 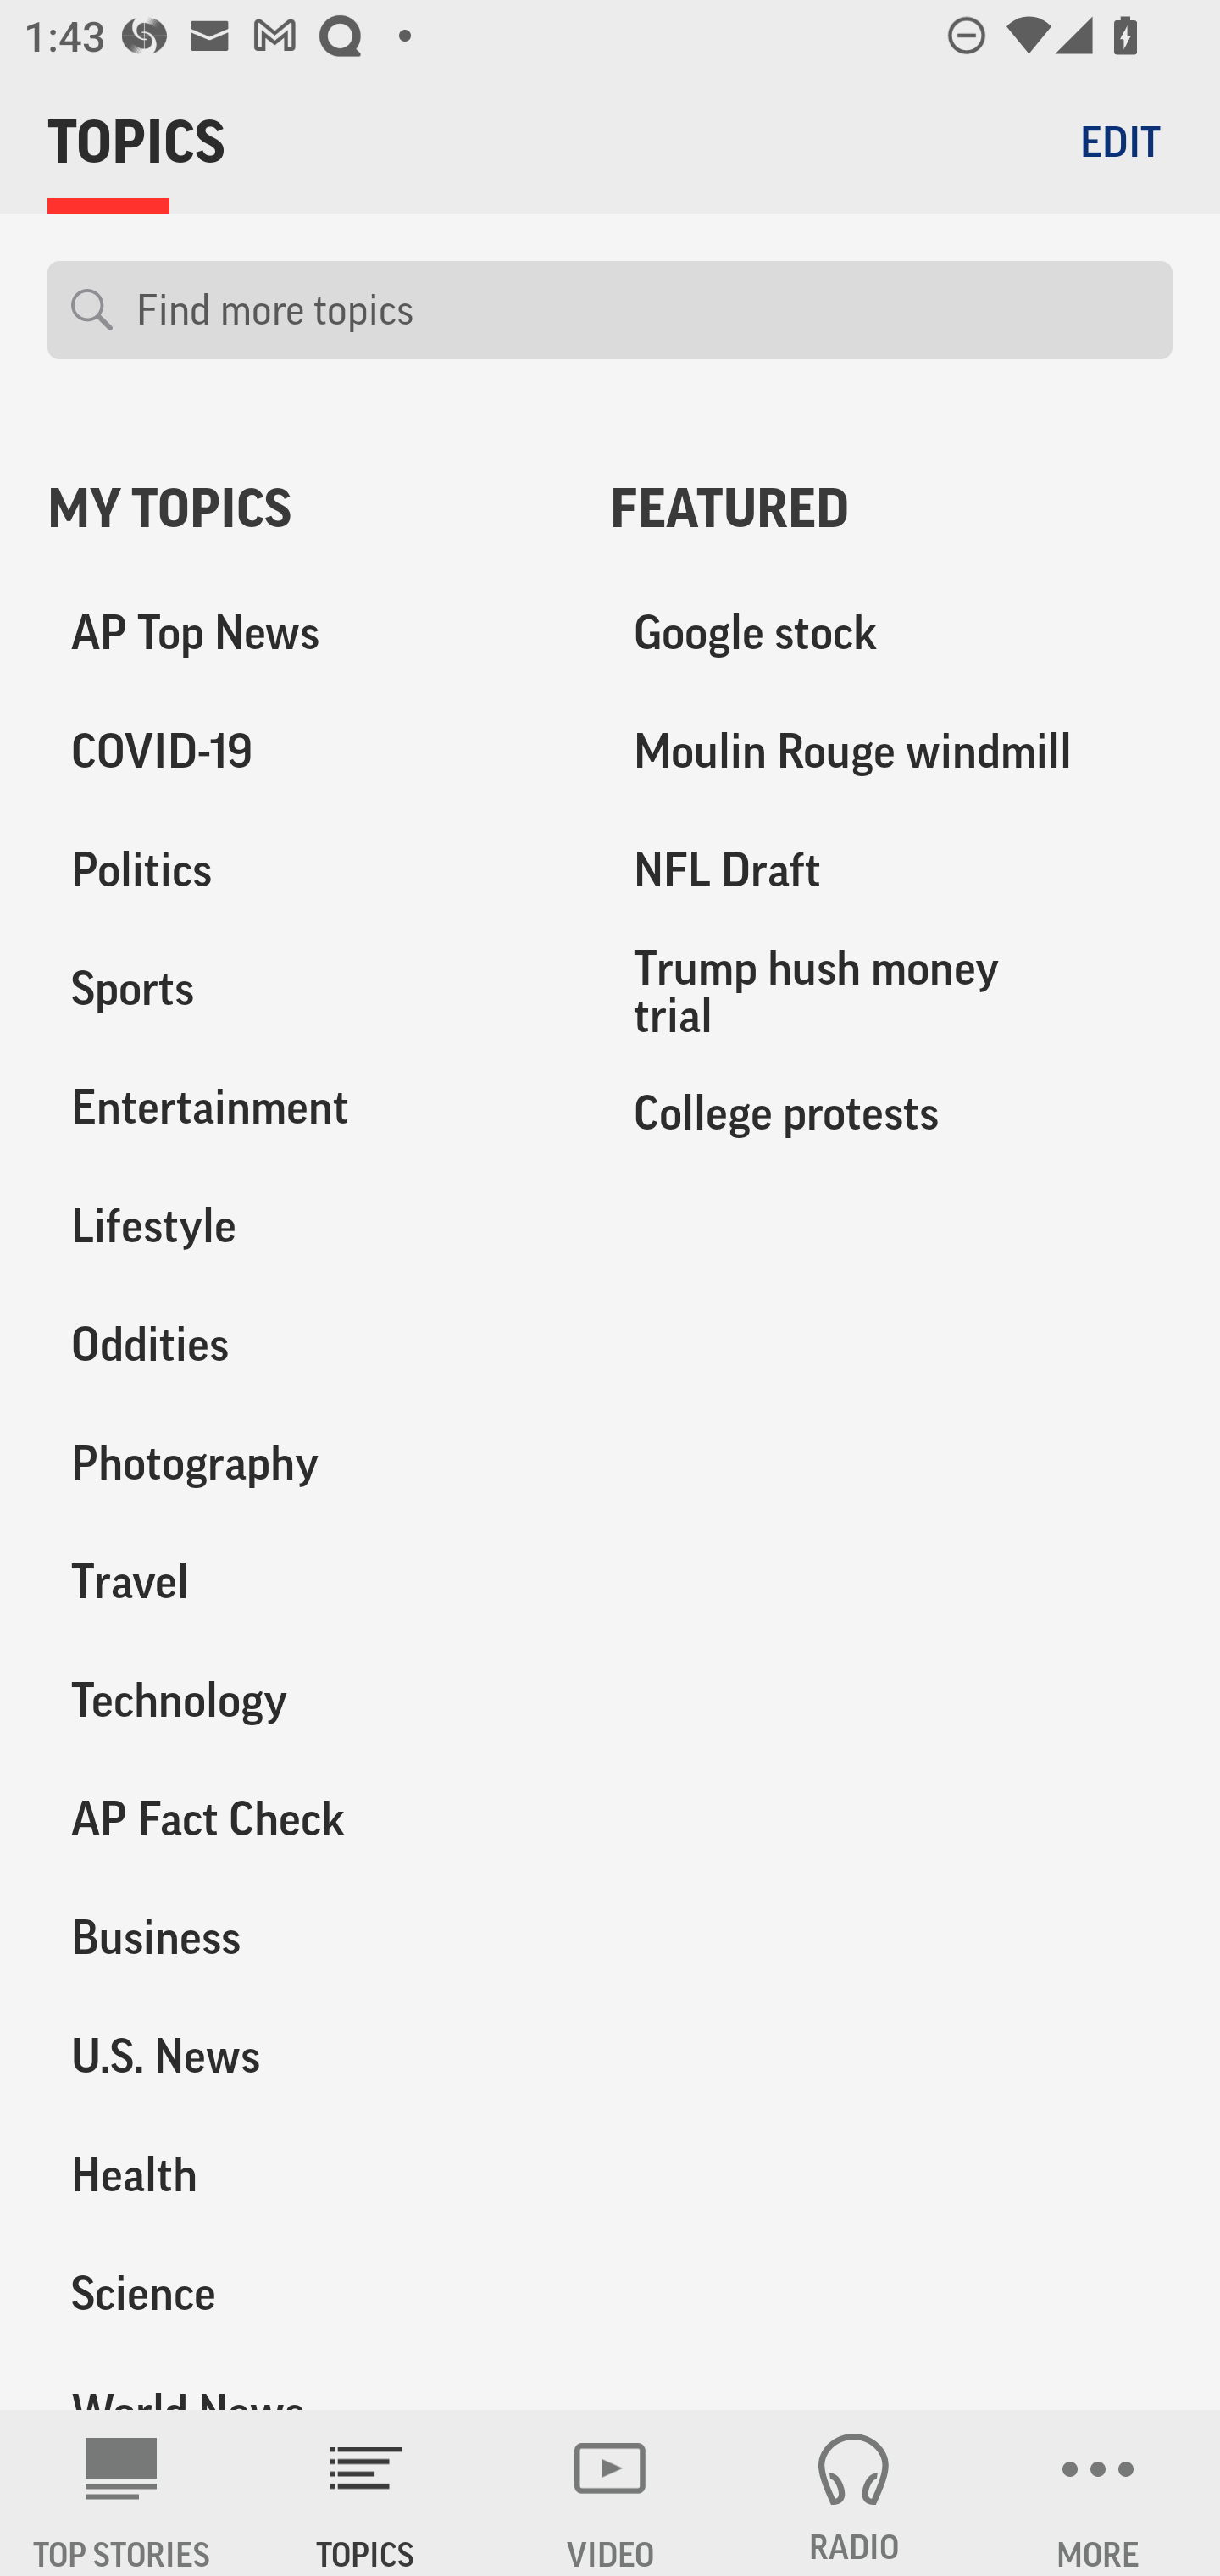 I want to click on Oddities, so click(x=305, y=1344).